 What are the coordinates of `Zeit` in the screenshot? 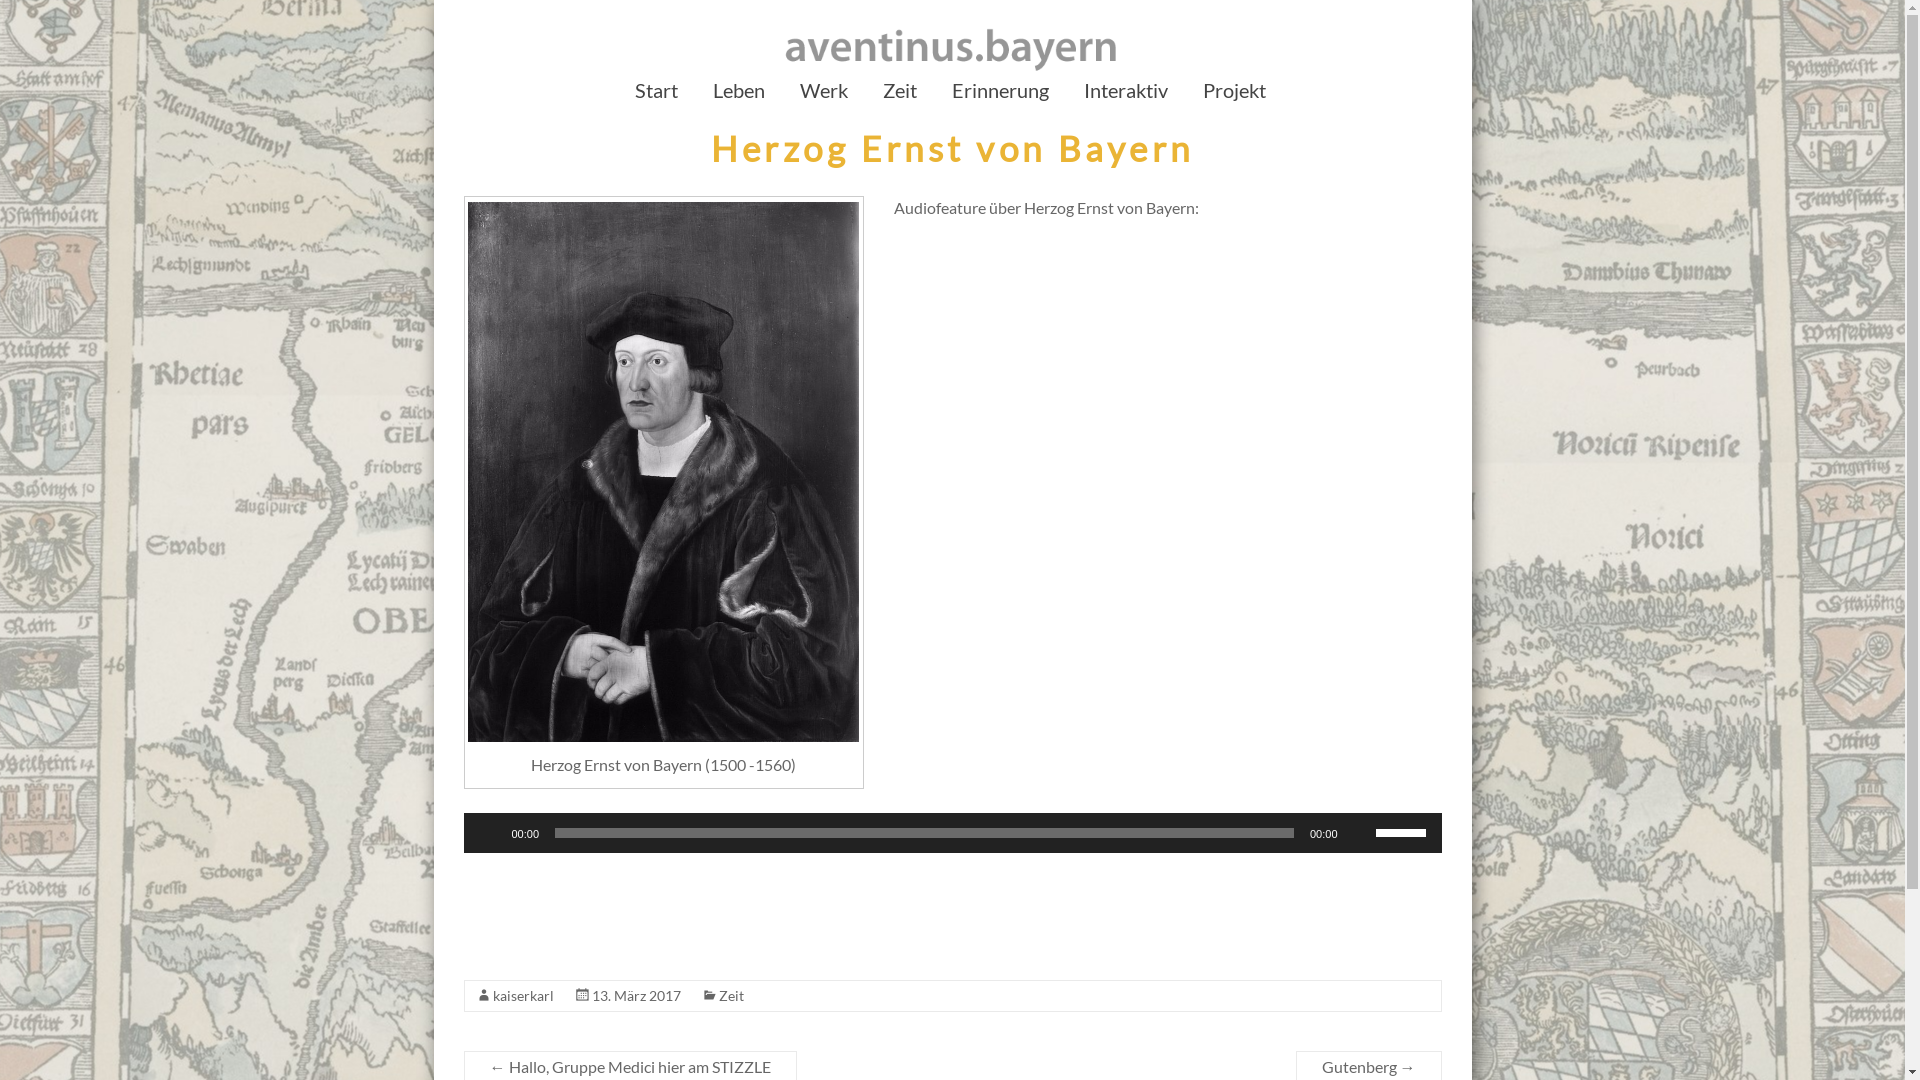 It's located at (900, 95).